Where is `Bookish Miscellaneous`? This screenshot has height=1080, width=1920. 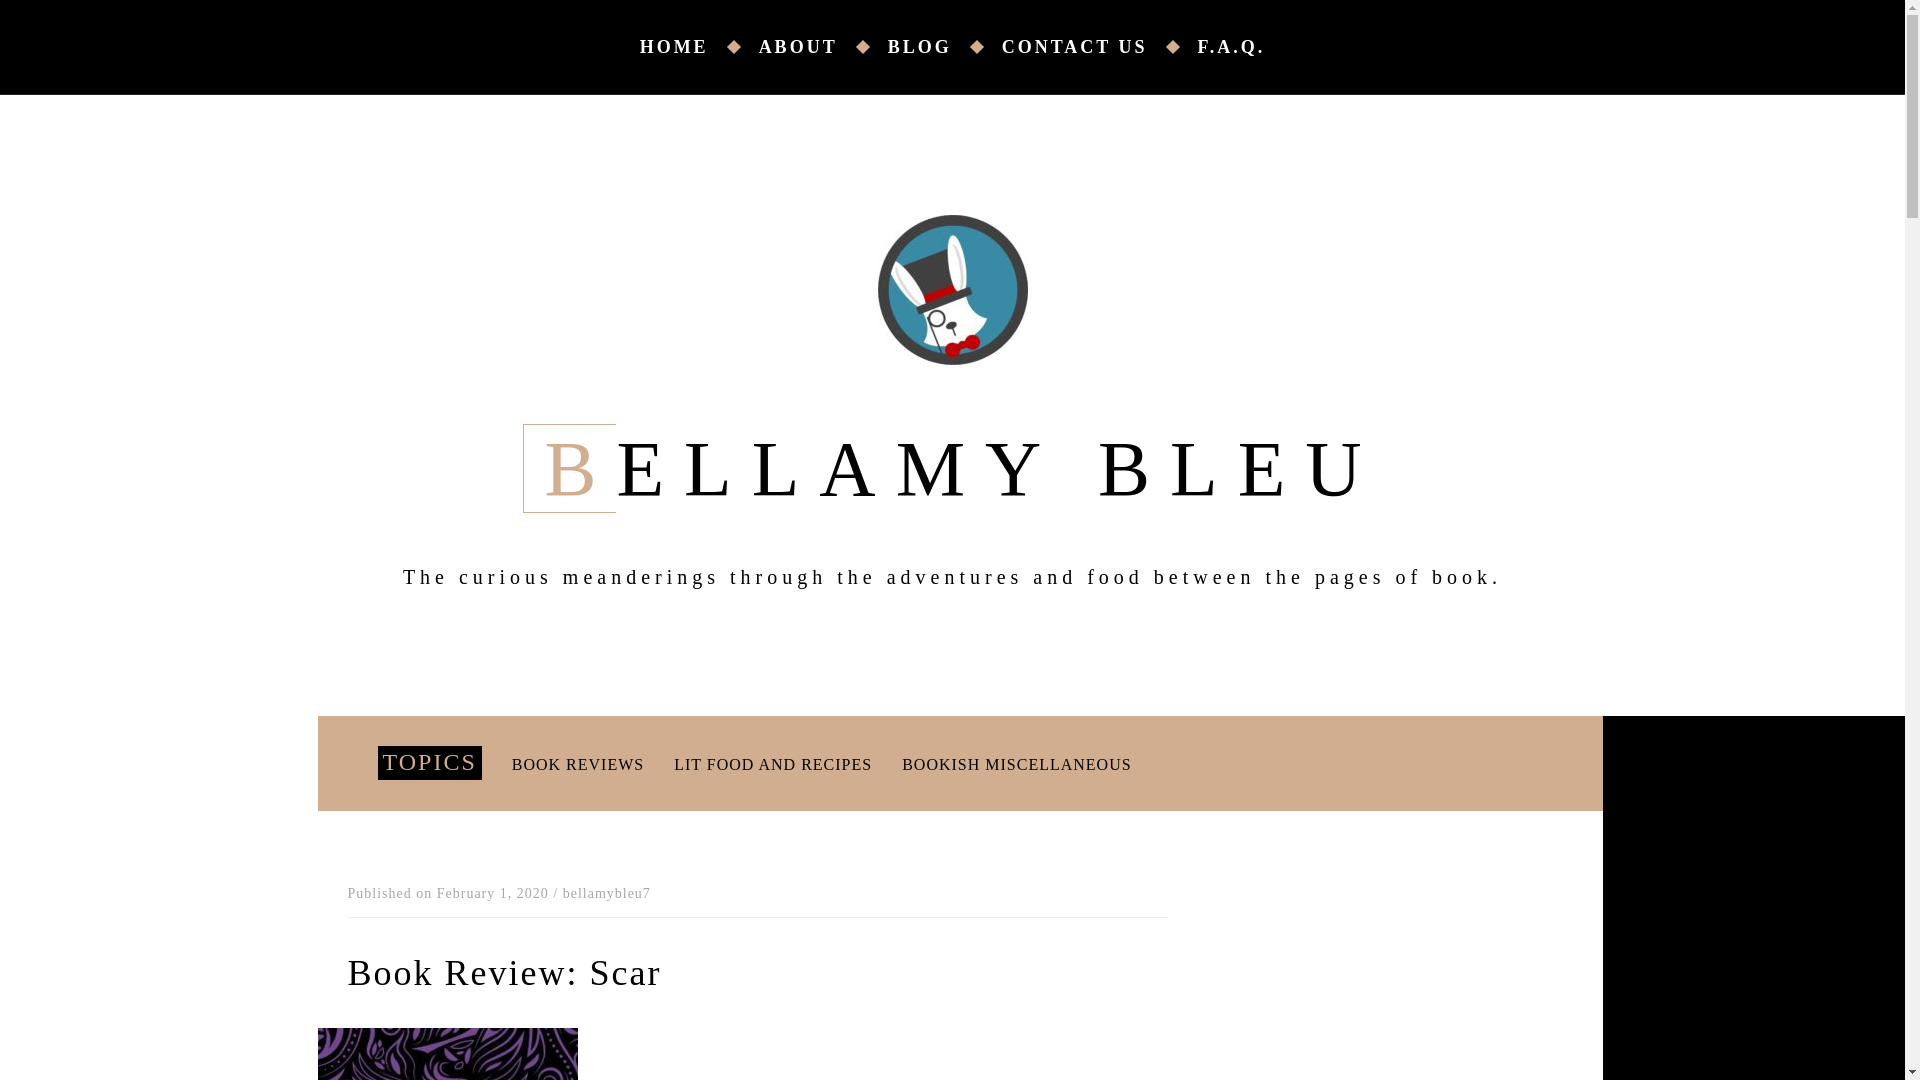
Bookish Miscellaneous is located at coordinates (1016, 764).